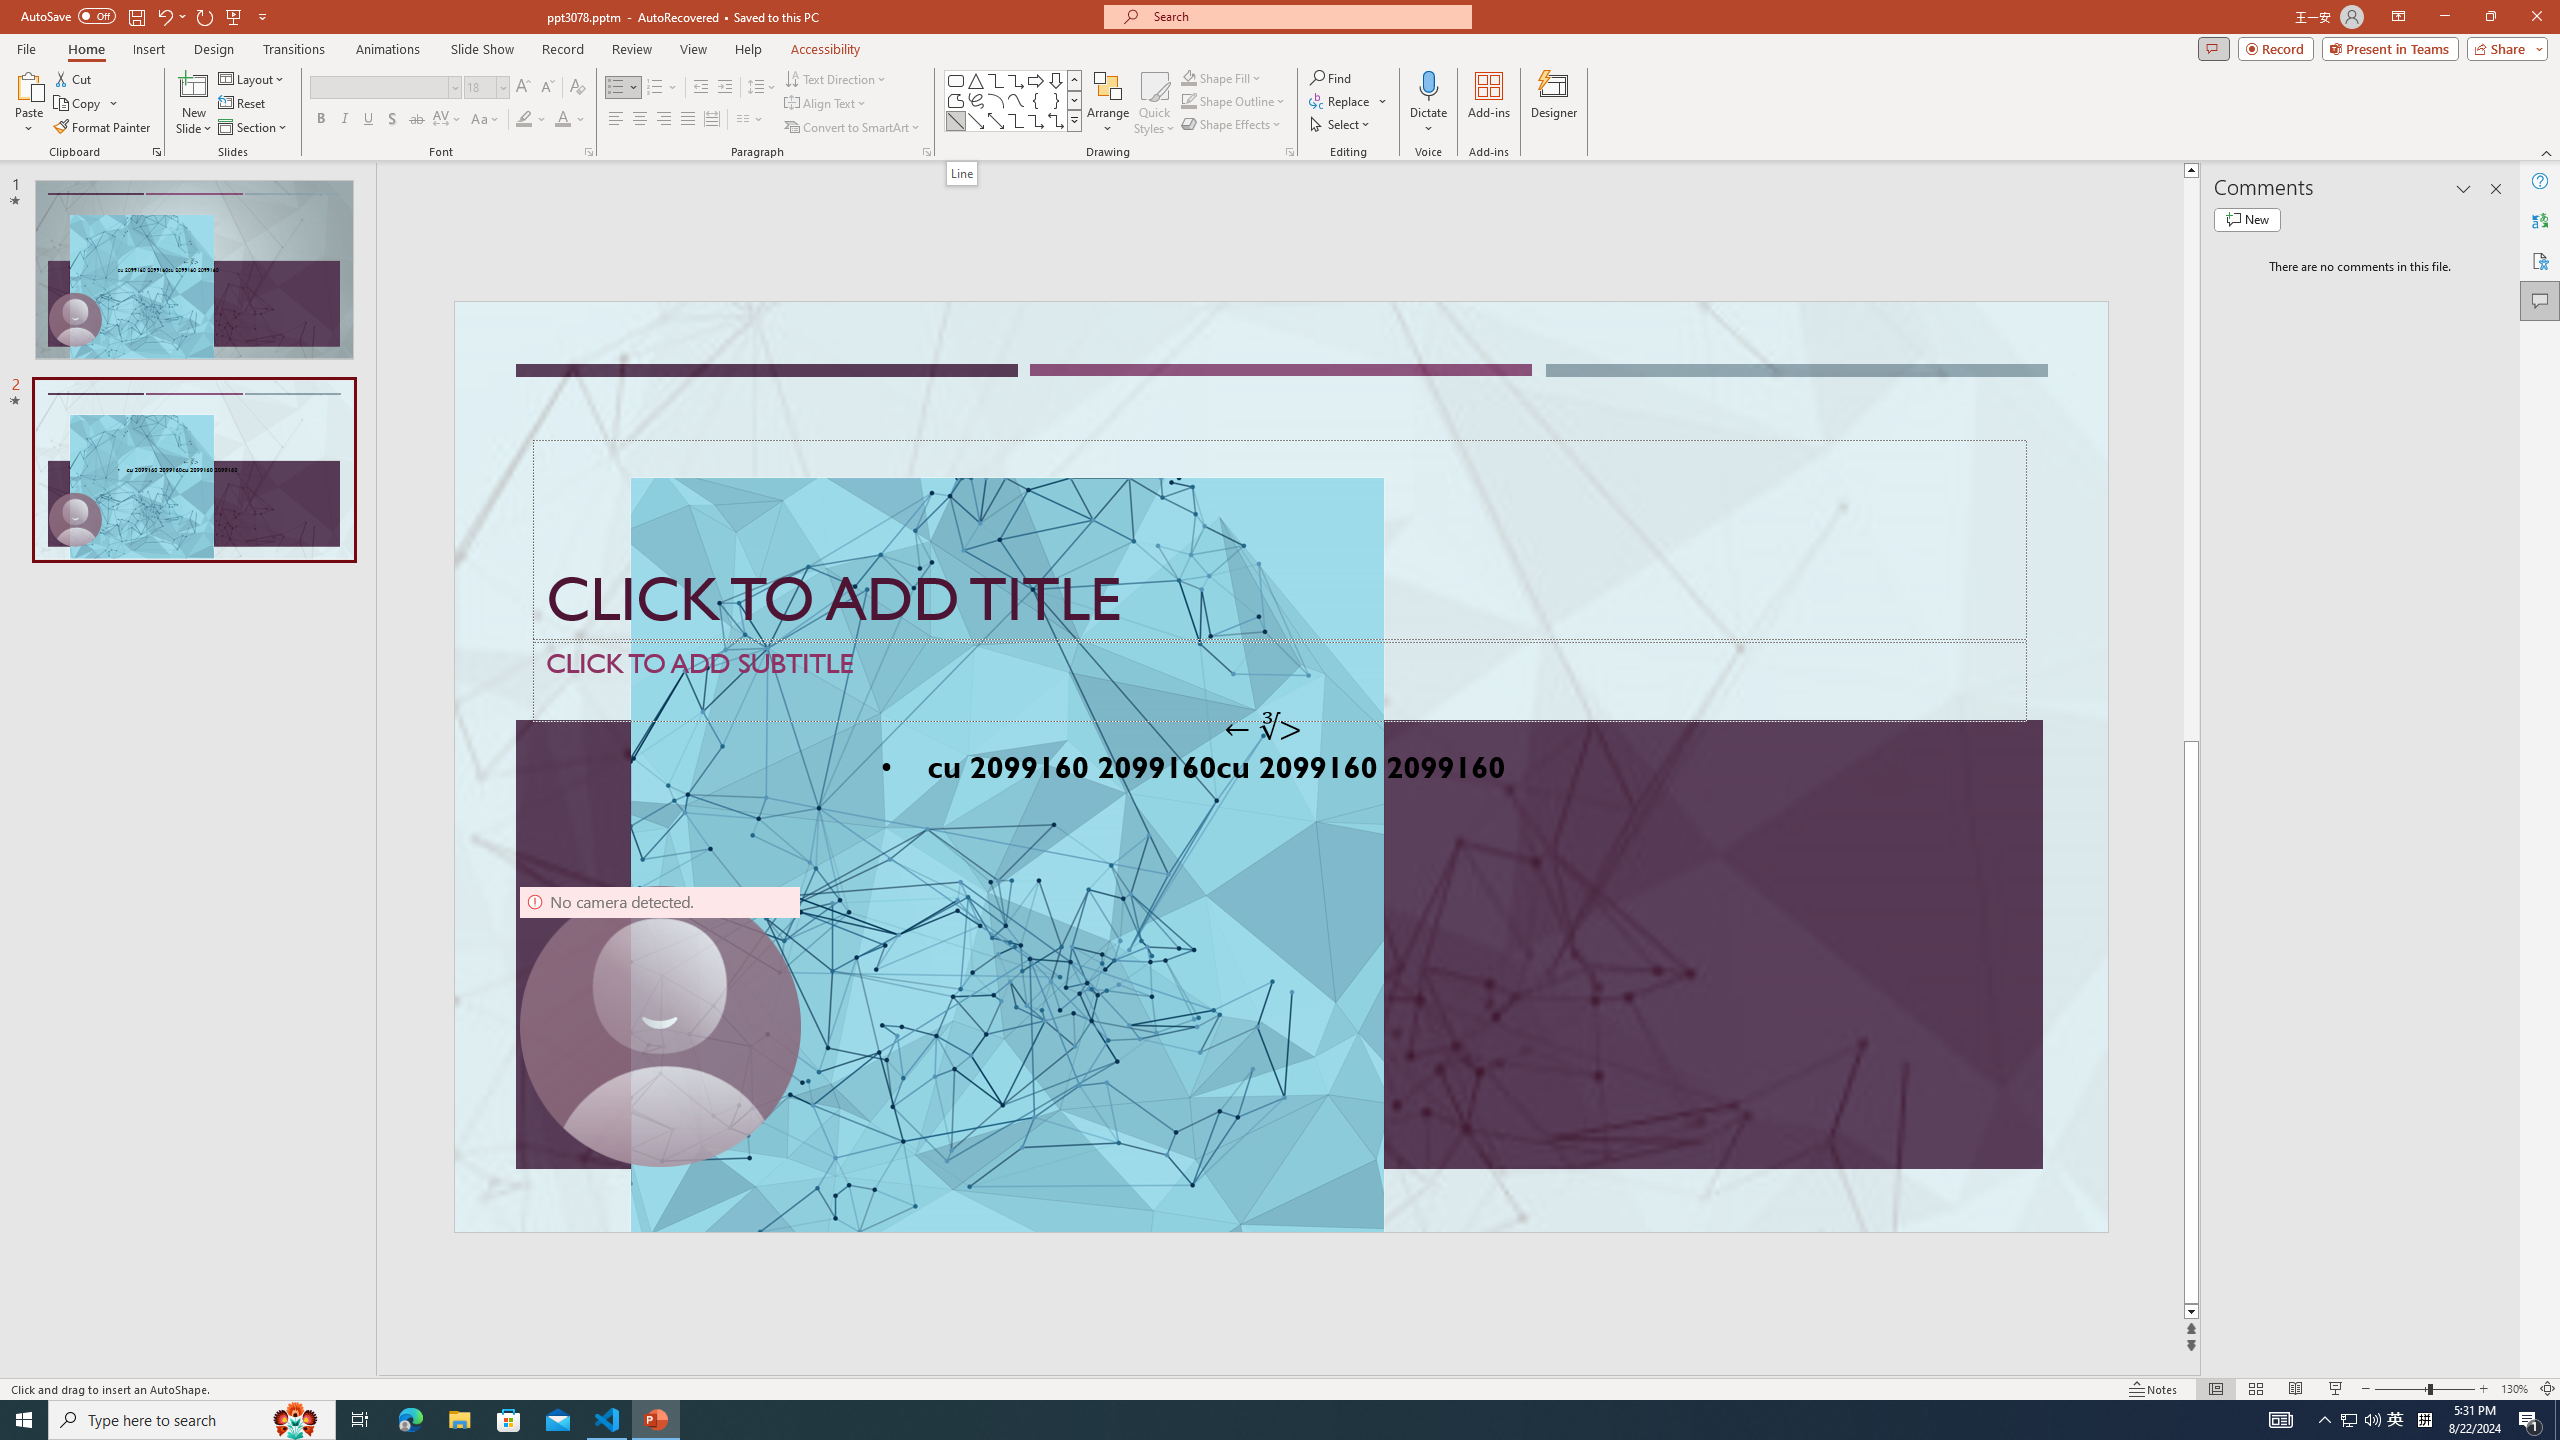 This screenshot has height=1440, width=2560. I want to click on Numbering, so click(662, 88).